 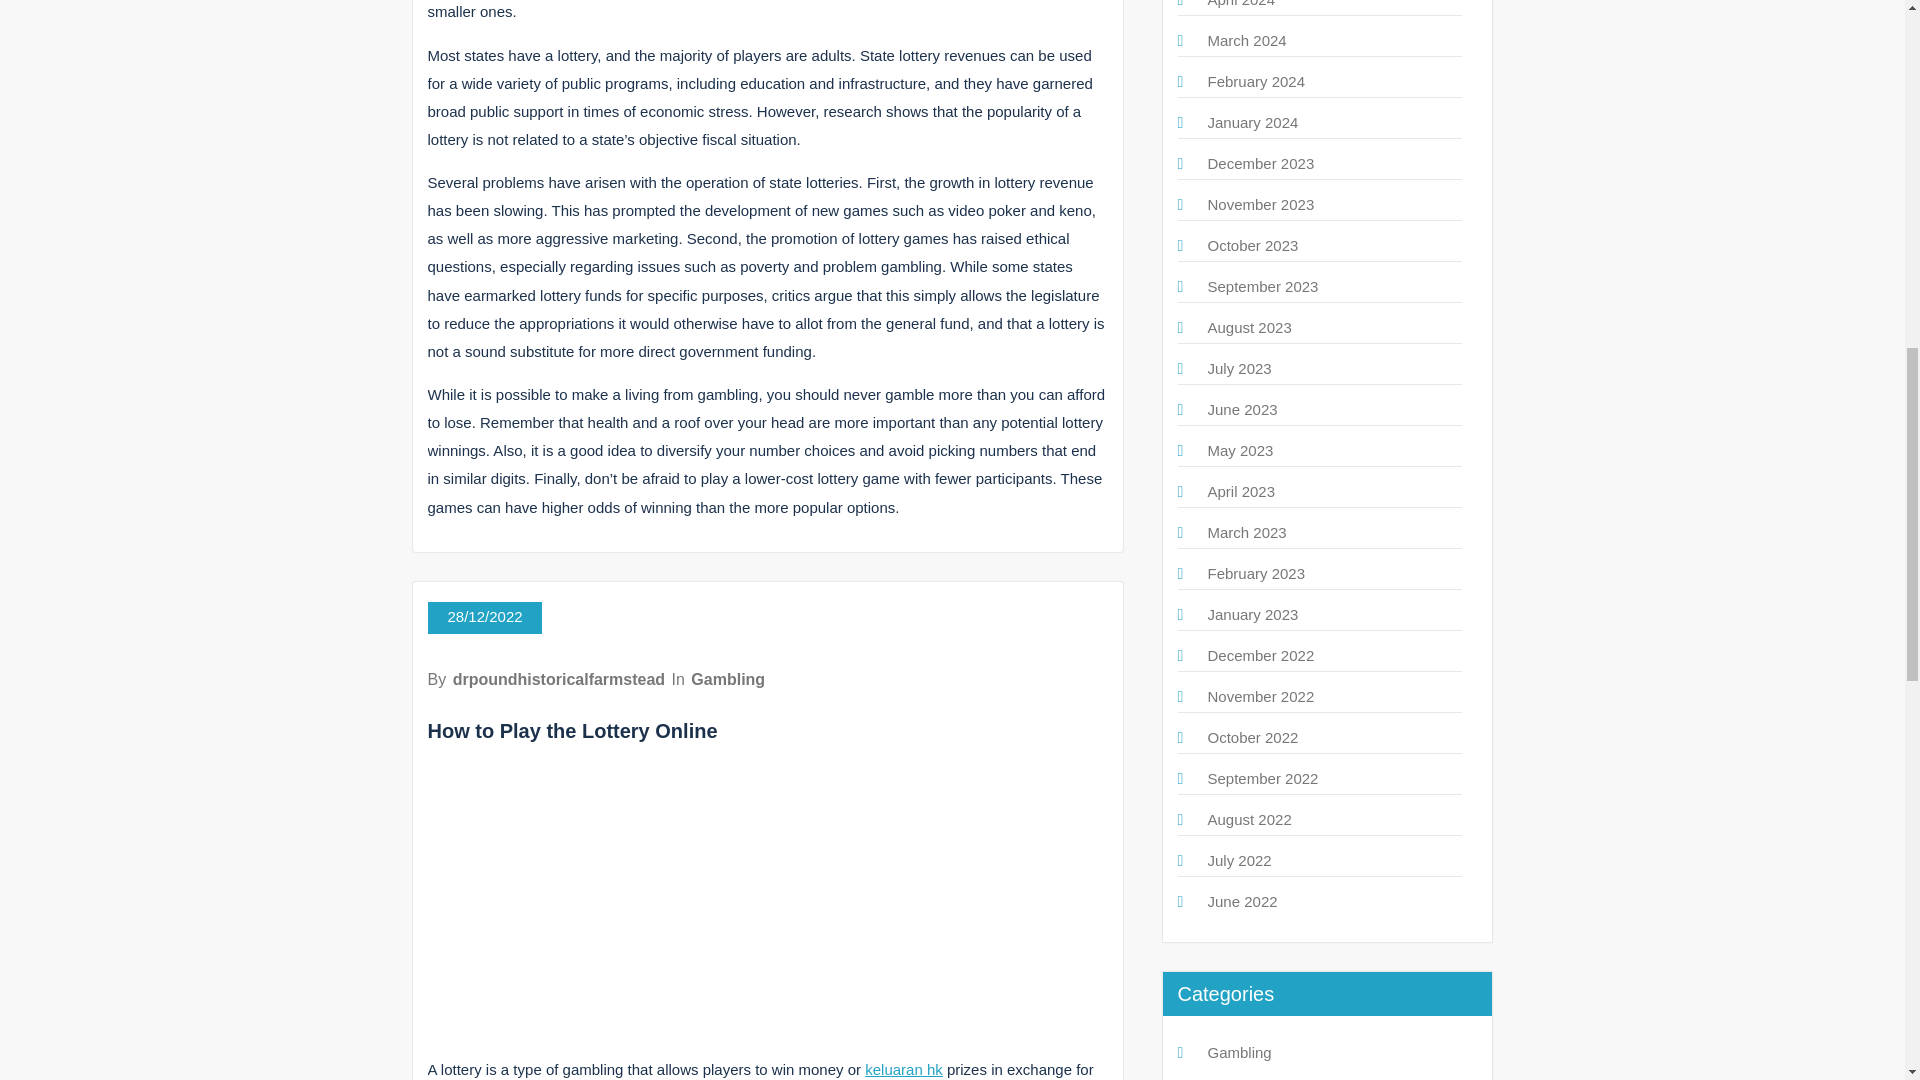 I want to click on April 2024, so click(x=1242, y=4).